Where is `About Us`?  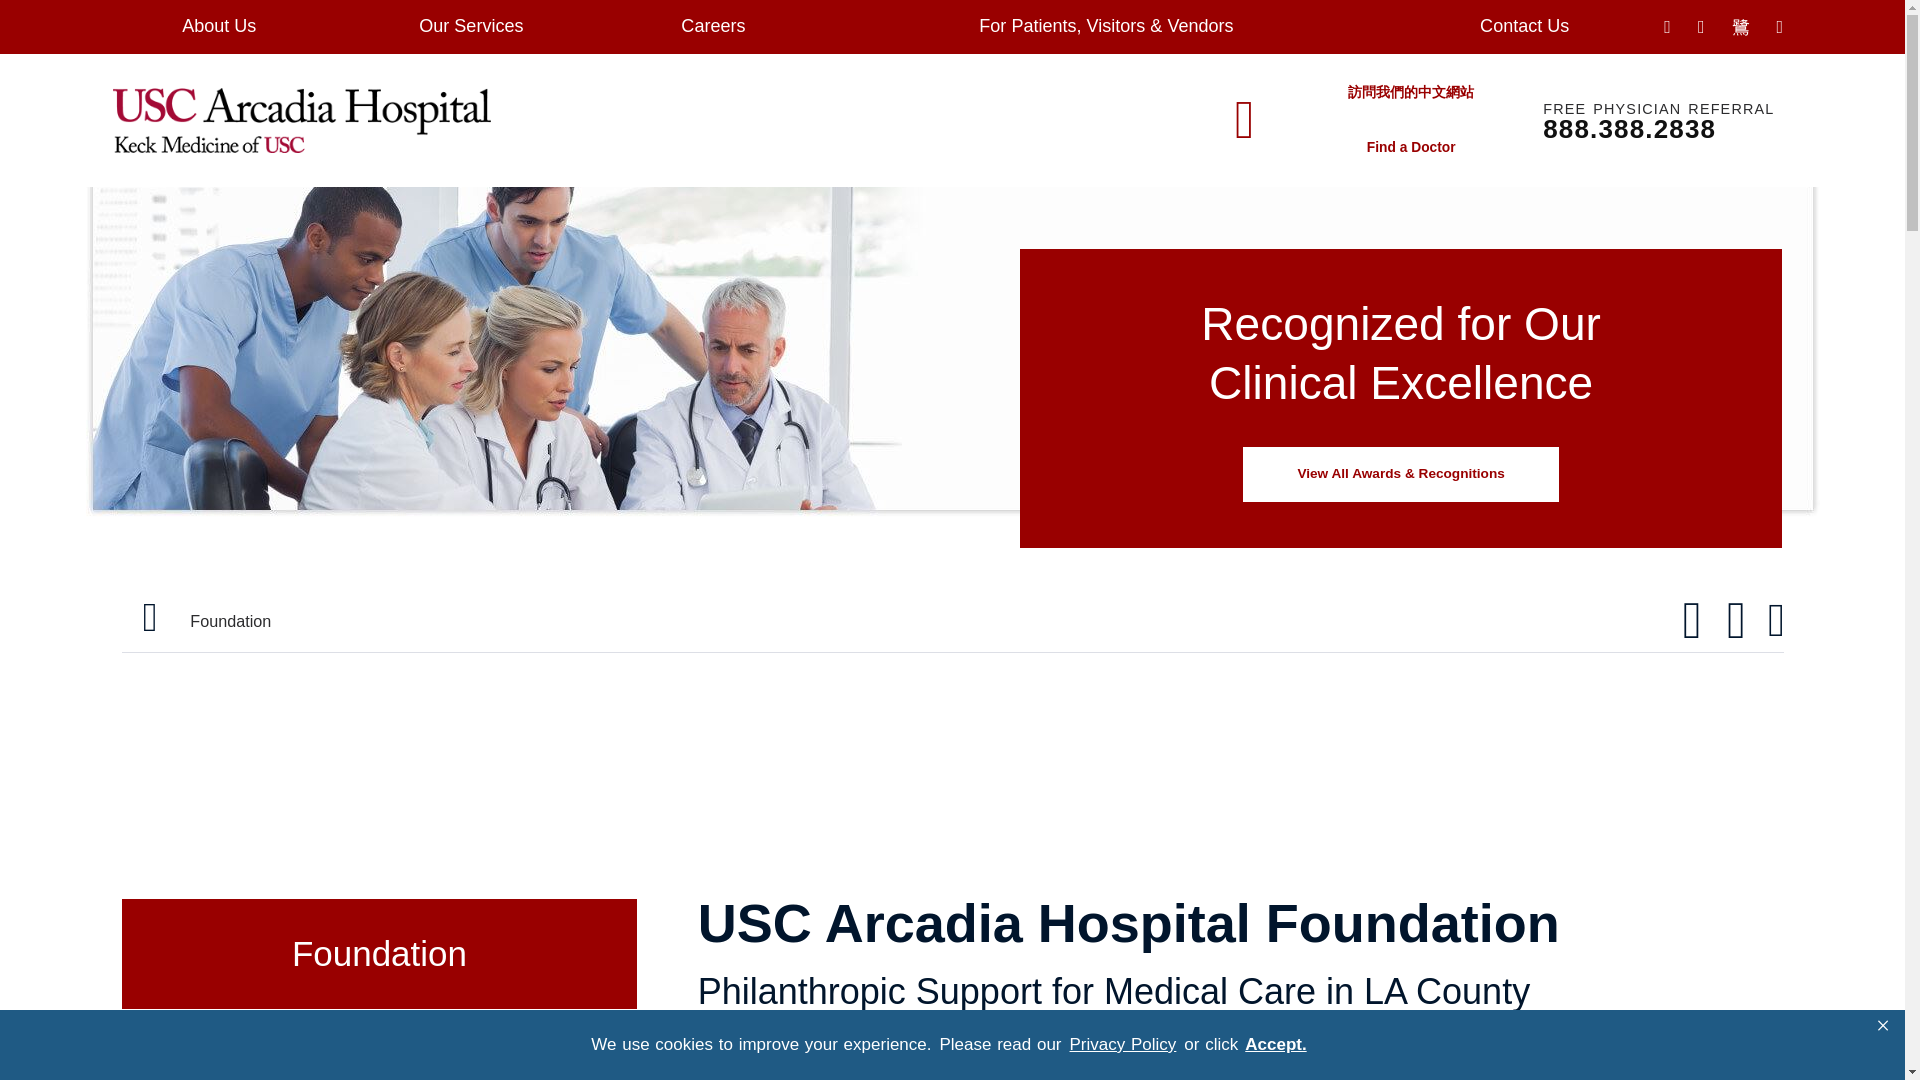 About Us is located at coordinates (218, 27).